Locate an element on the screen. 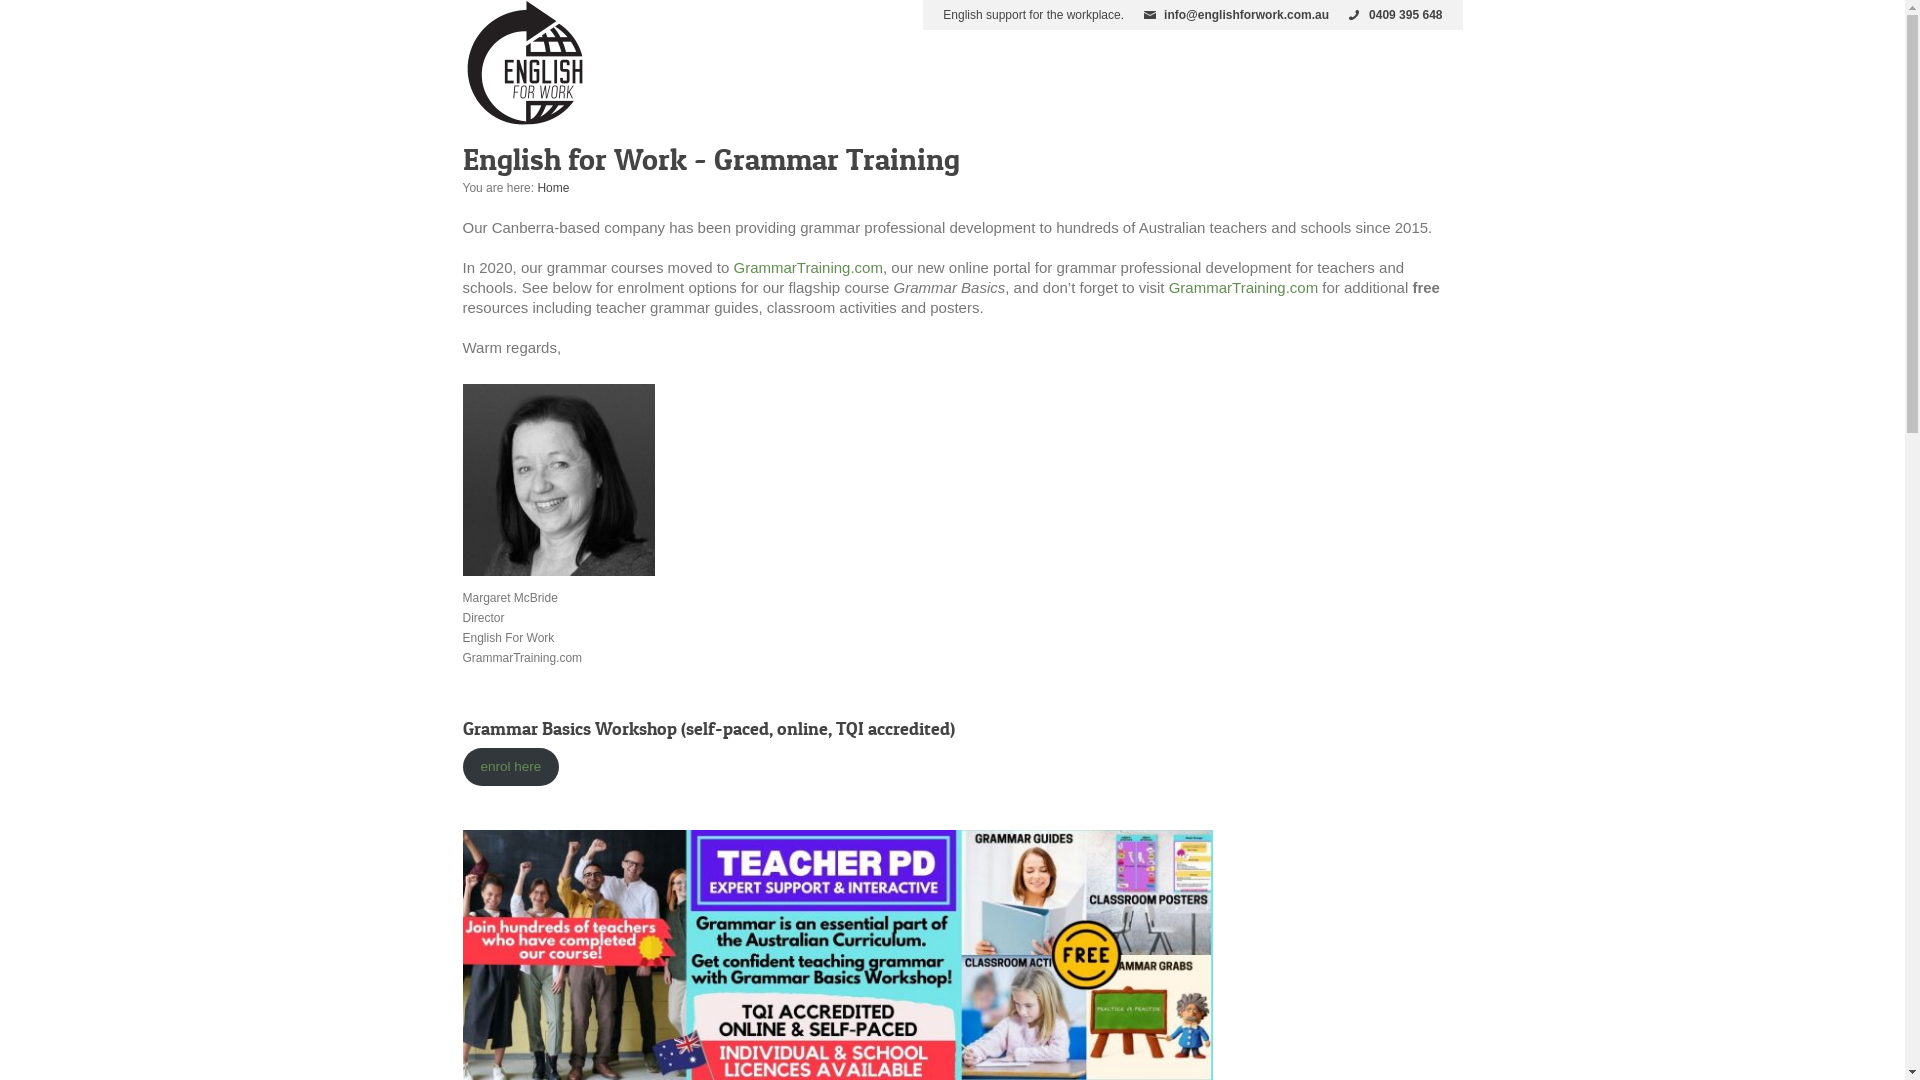  Grammar Basics Workshop (self-paced, online, TQI accredited) is located at coordinates (708, 729).